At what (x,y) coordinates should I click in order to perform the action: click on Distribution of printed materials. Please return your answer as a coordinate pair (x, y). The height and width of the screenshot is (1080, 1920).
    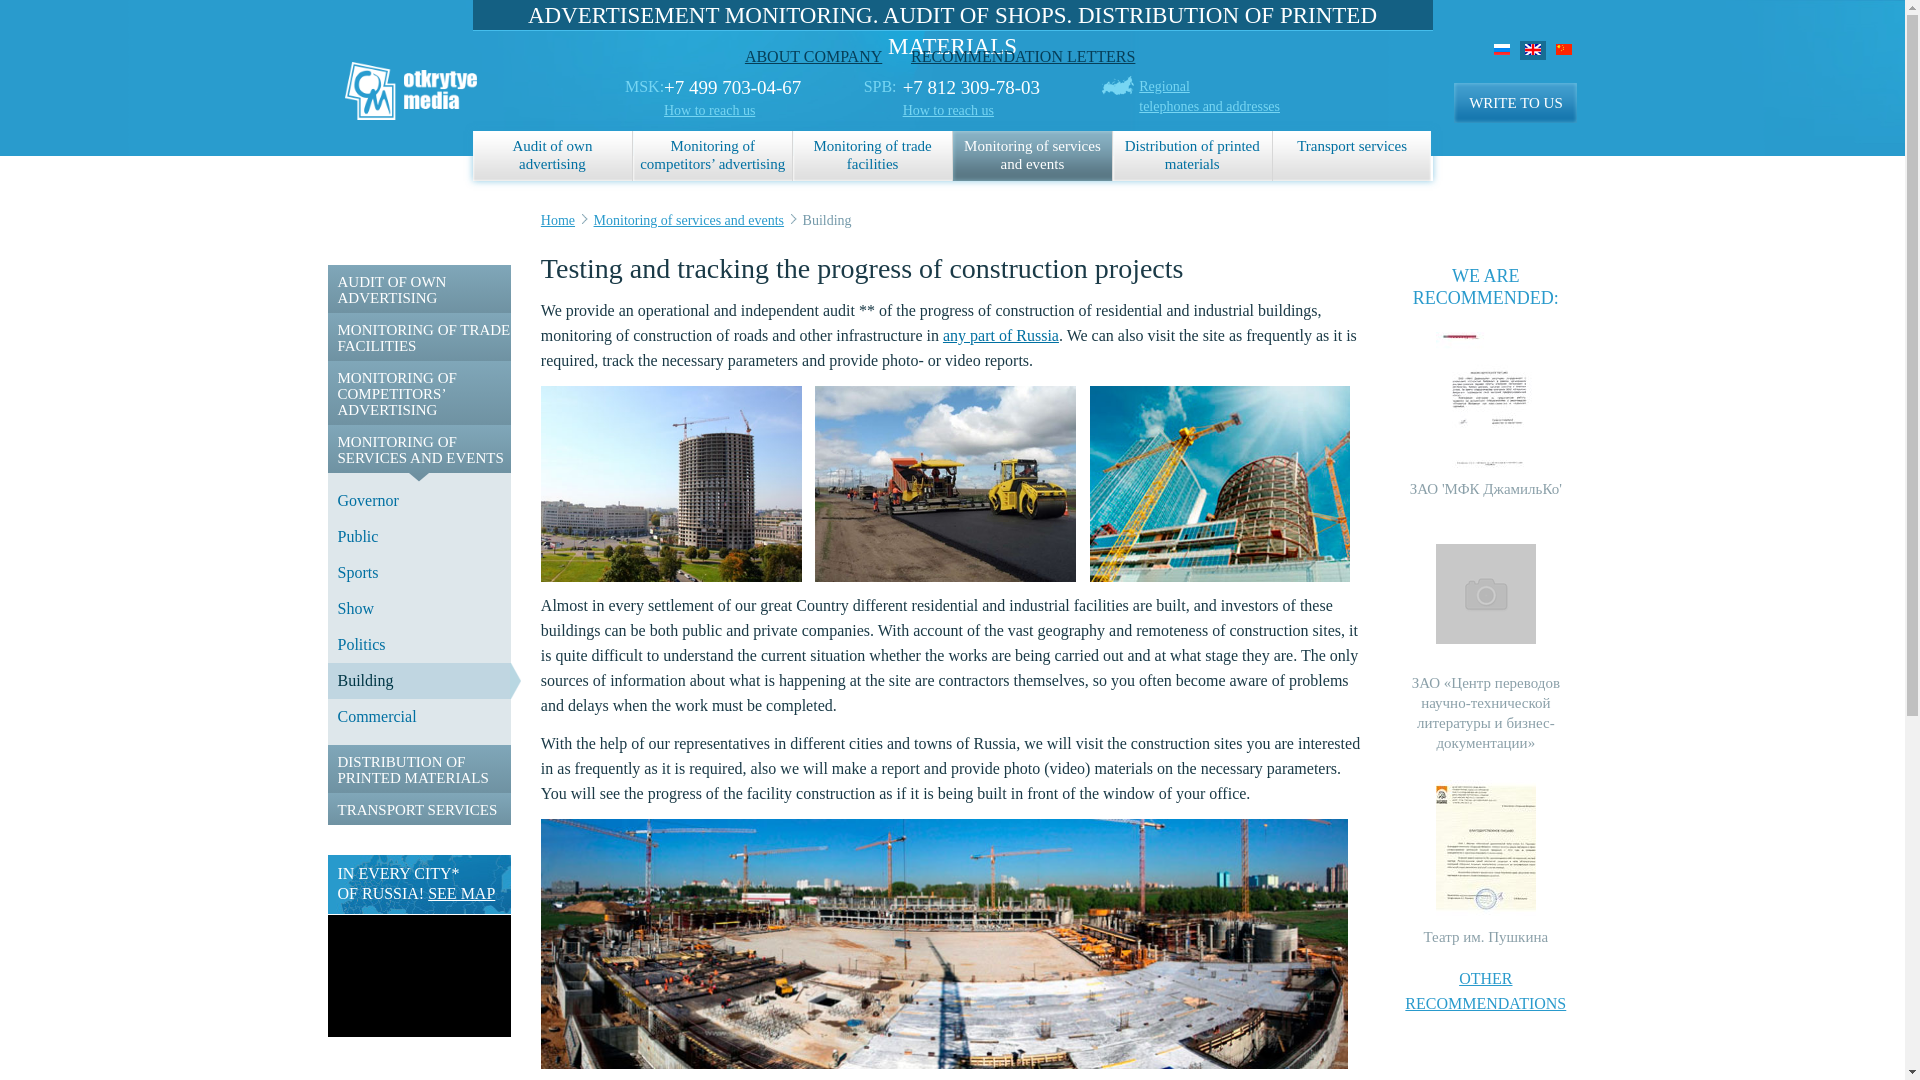
    Looking at the image, I should click on (419, 75).